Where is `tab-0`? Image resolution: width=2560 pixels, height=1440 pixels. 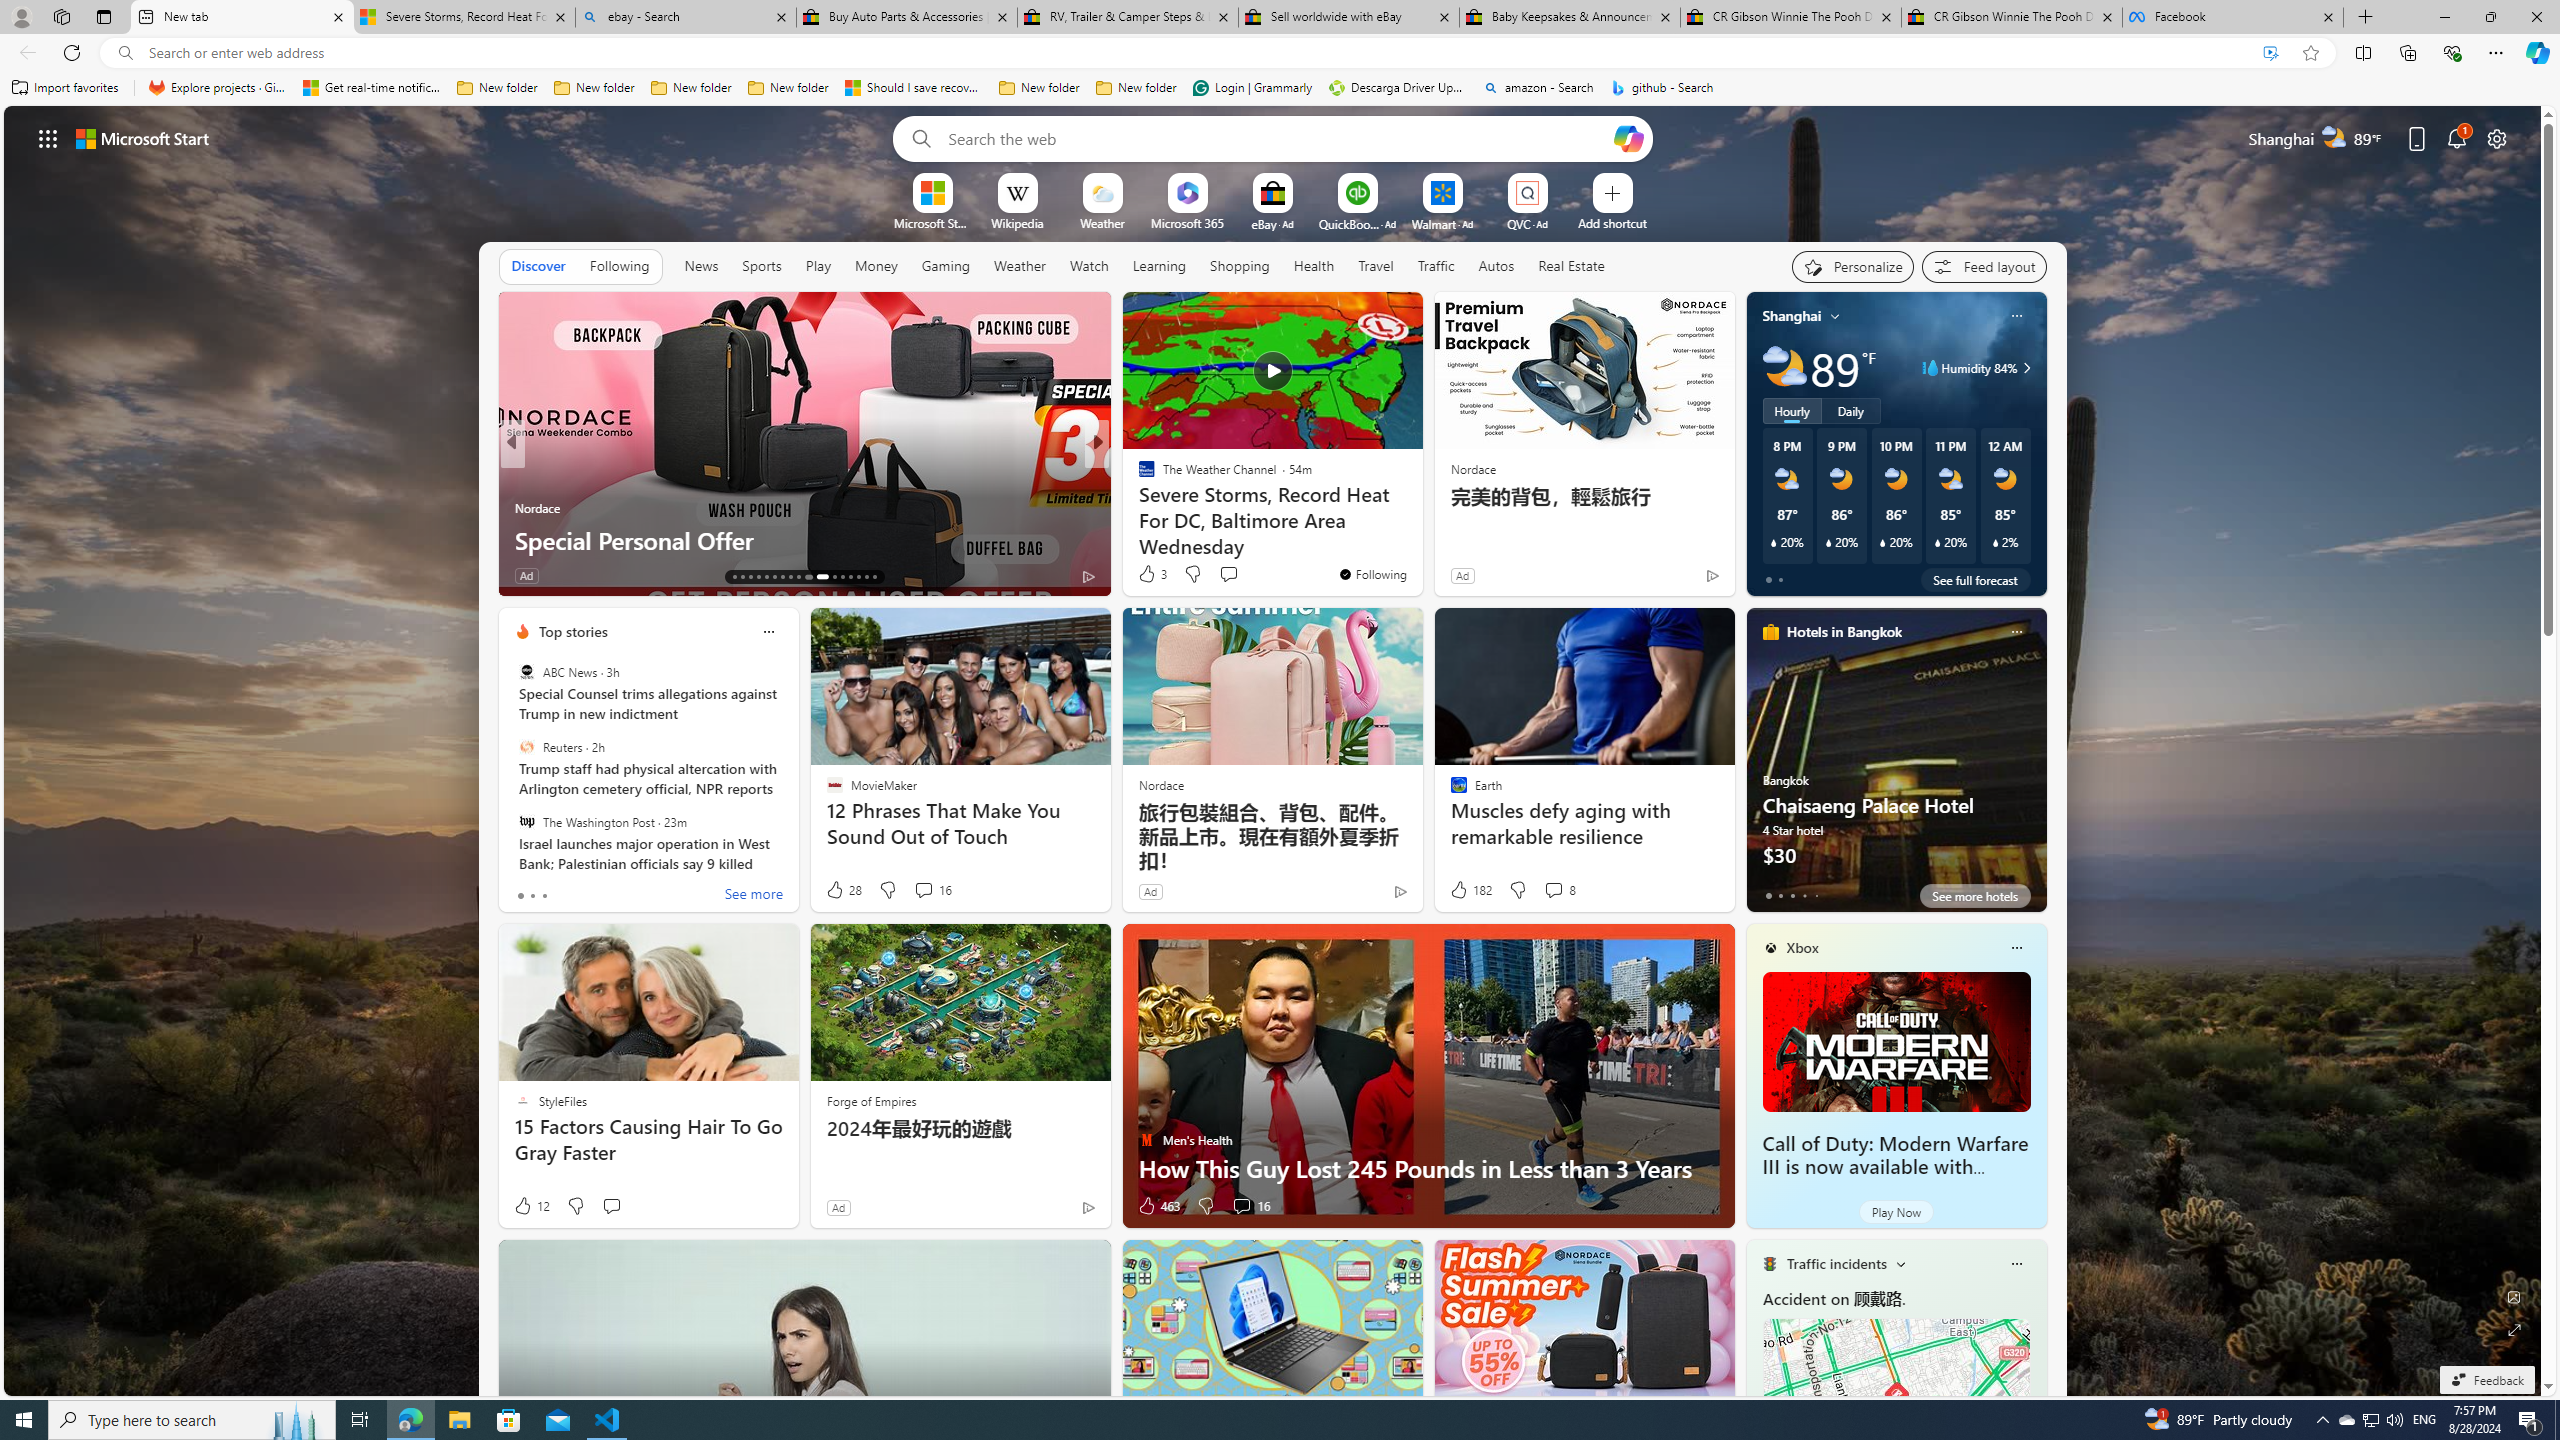
tab-0 is located at coordinates (1768, 895).